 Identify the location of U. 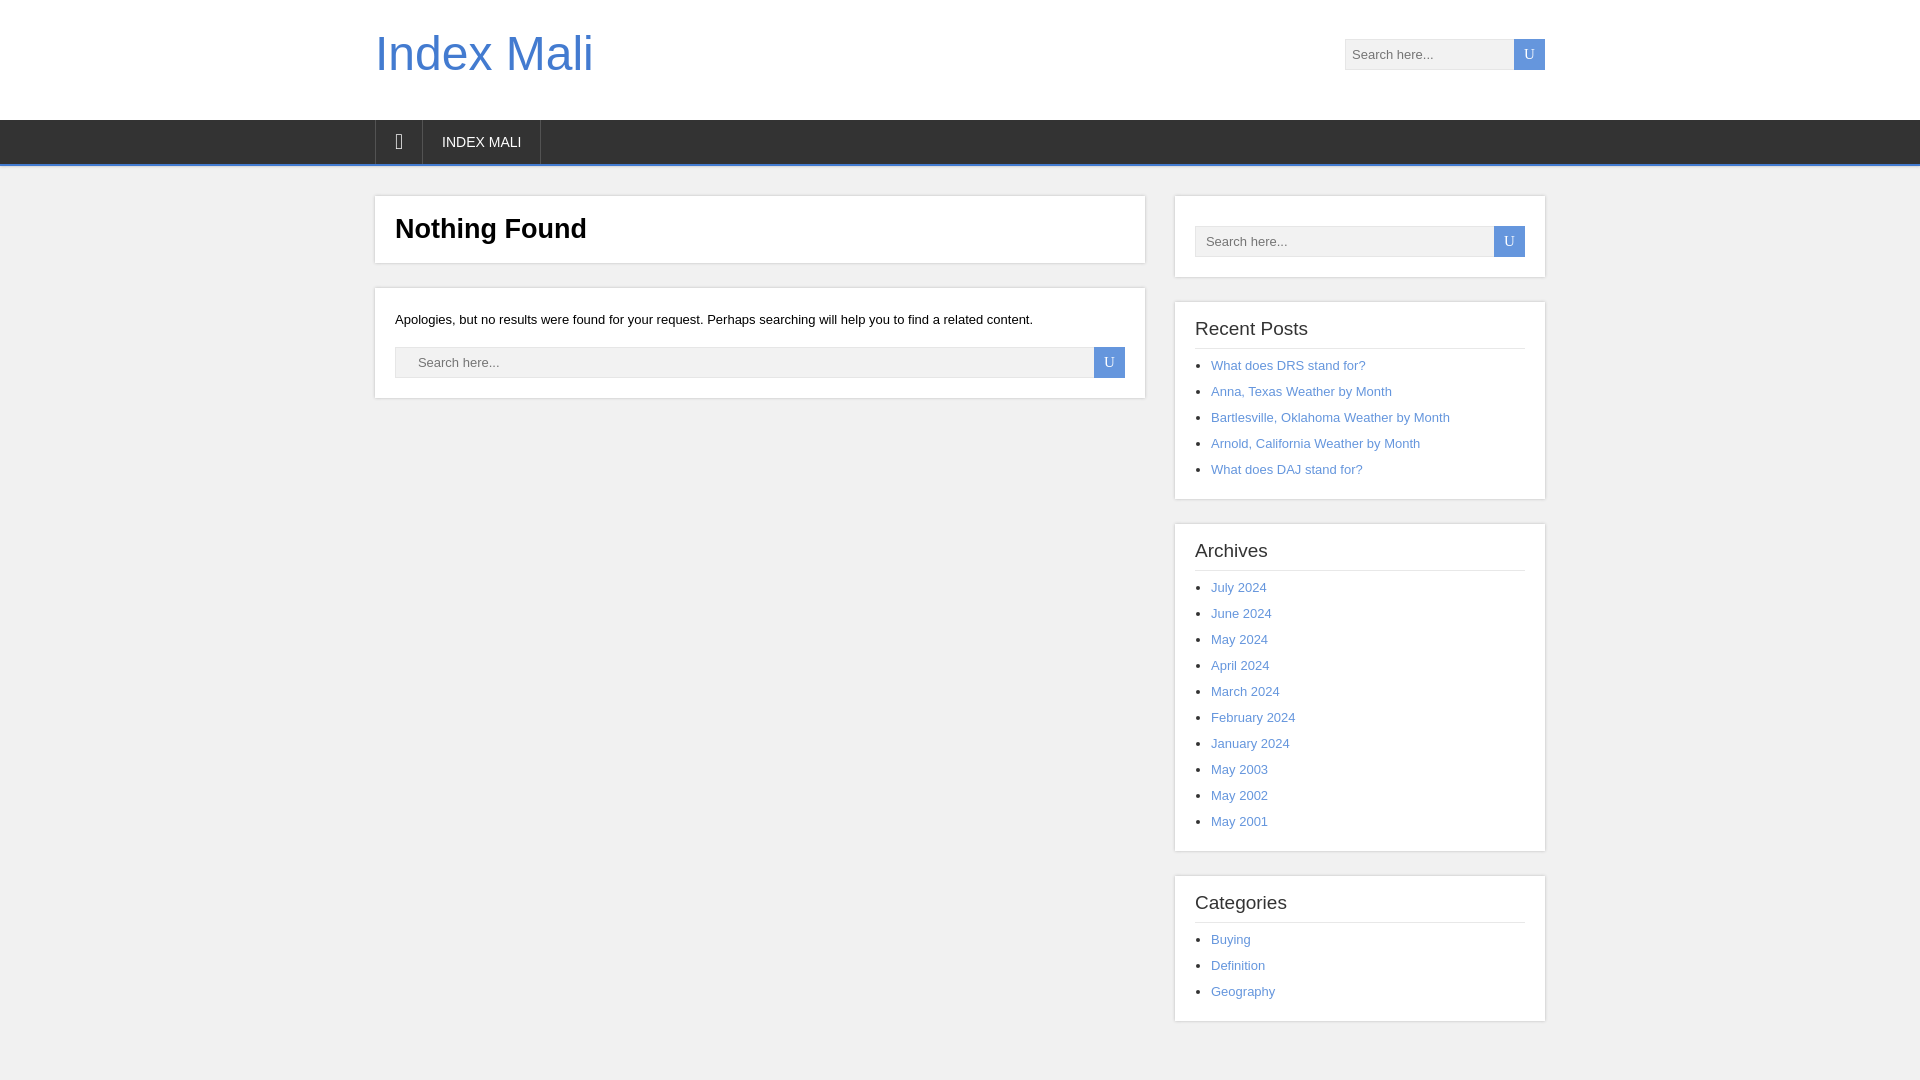
(1110, 362).